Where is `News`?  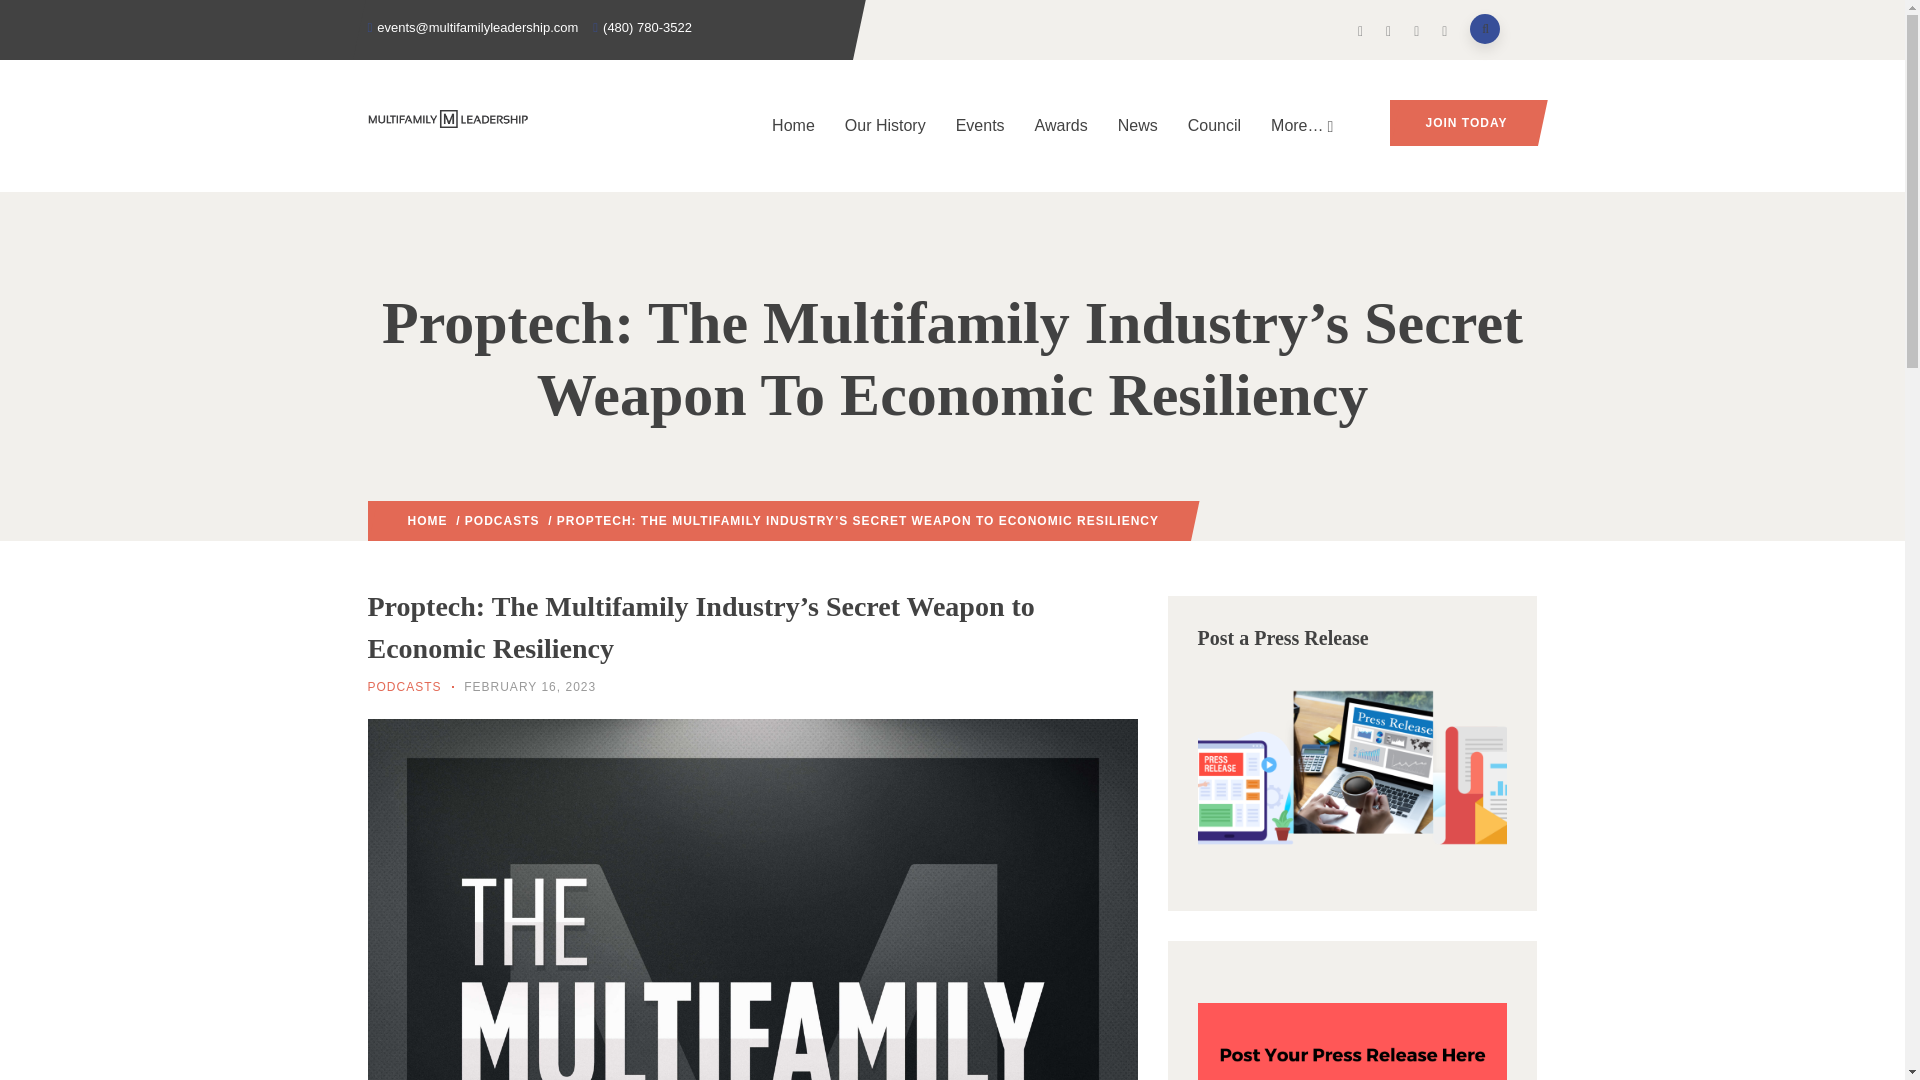 News is located at coordinates (1138, 126).